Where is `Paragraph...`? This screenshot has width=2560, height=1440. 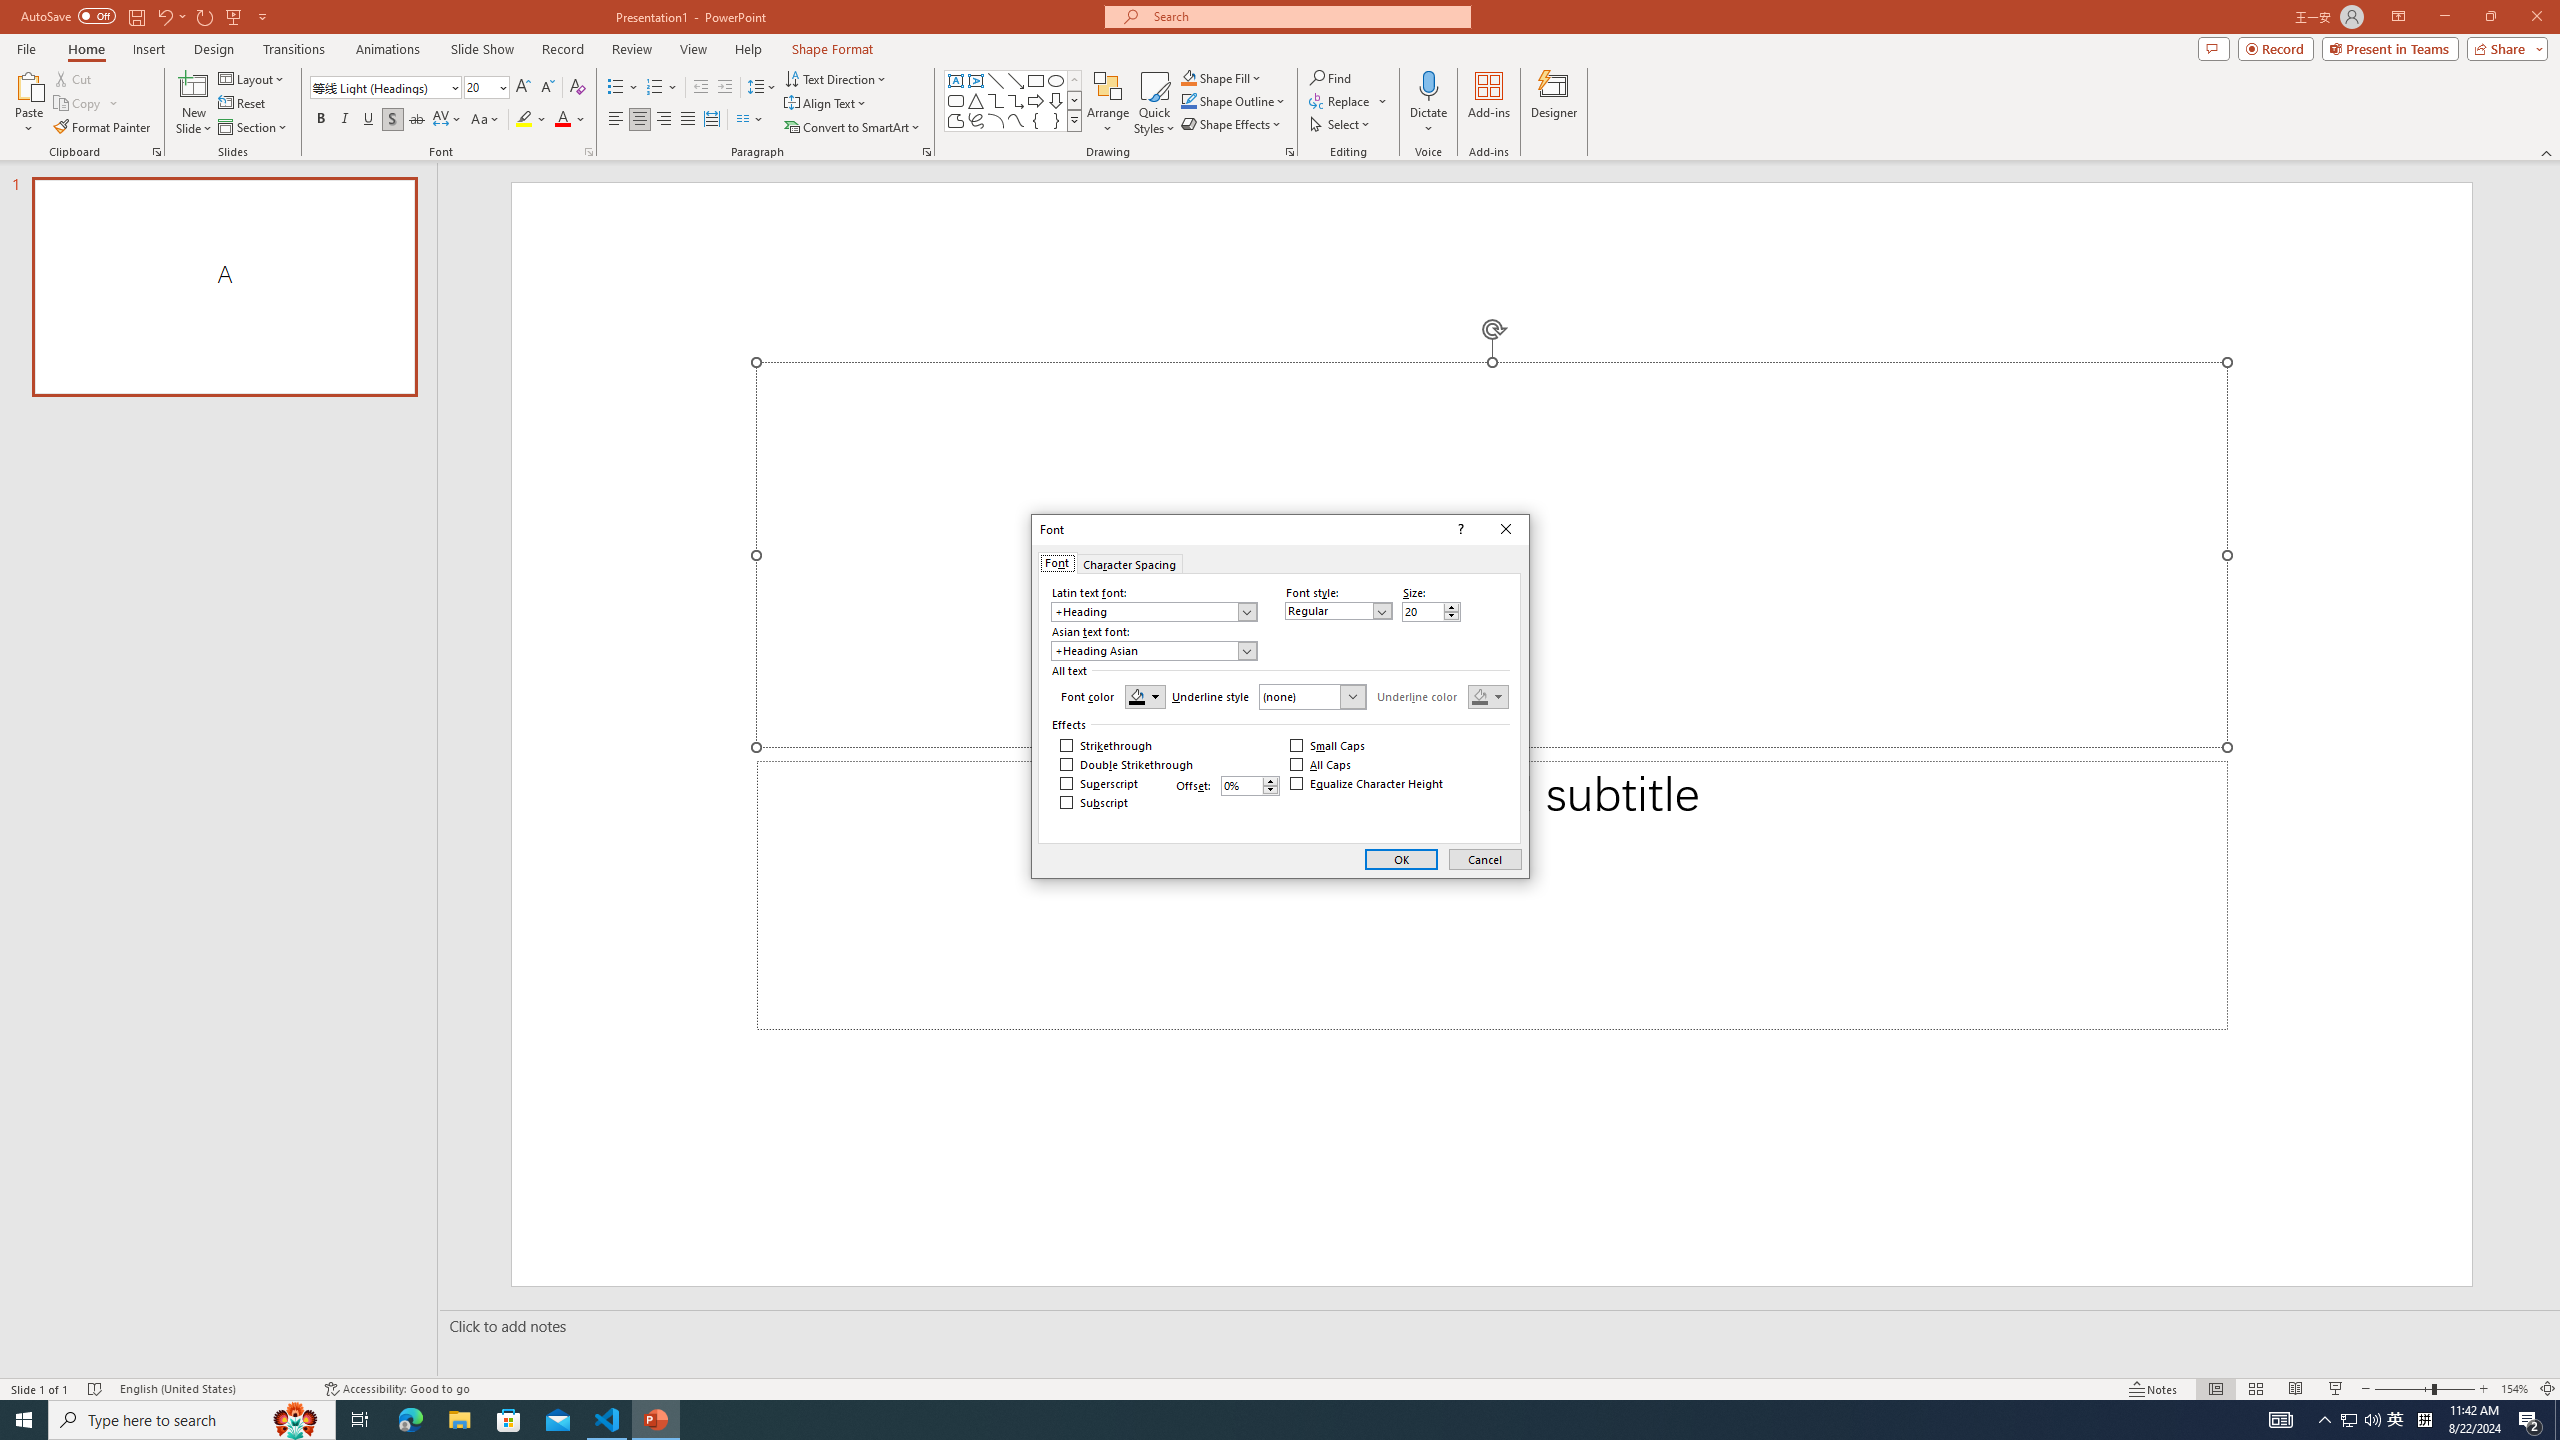 Paragraph... is located at coordinates (926, 152).